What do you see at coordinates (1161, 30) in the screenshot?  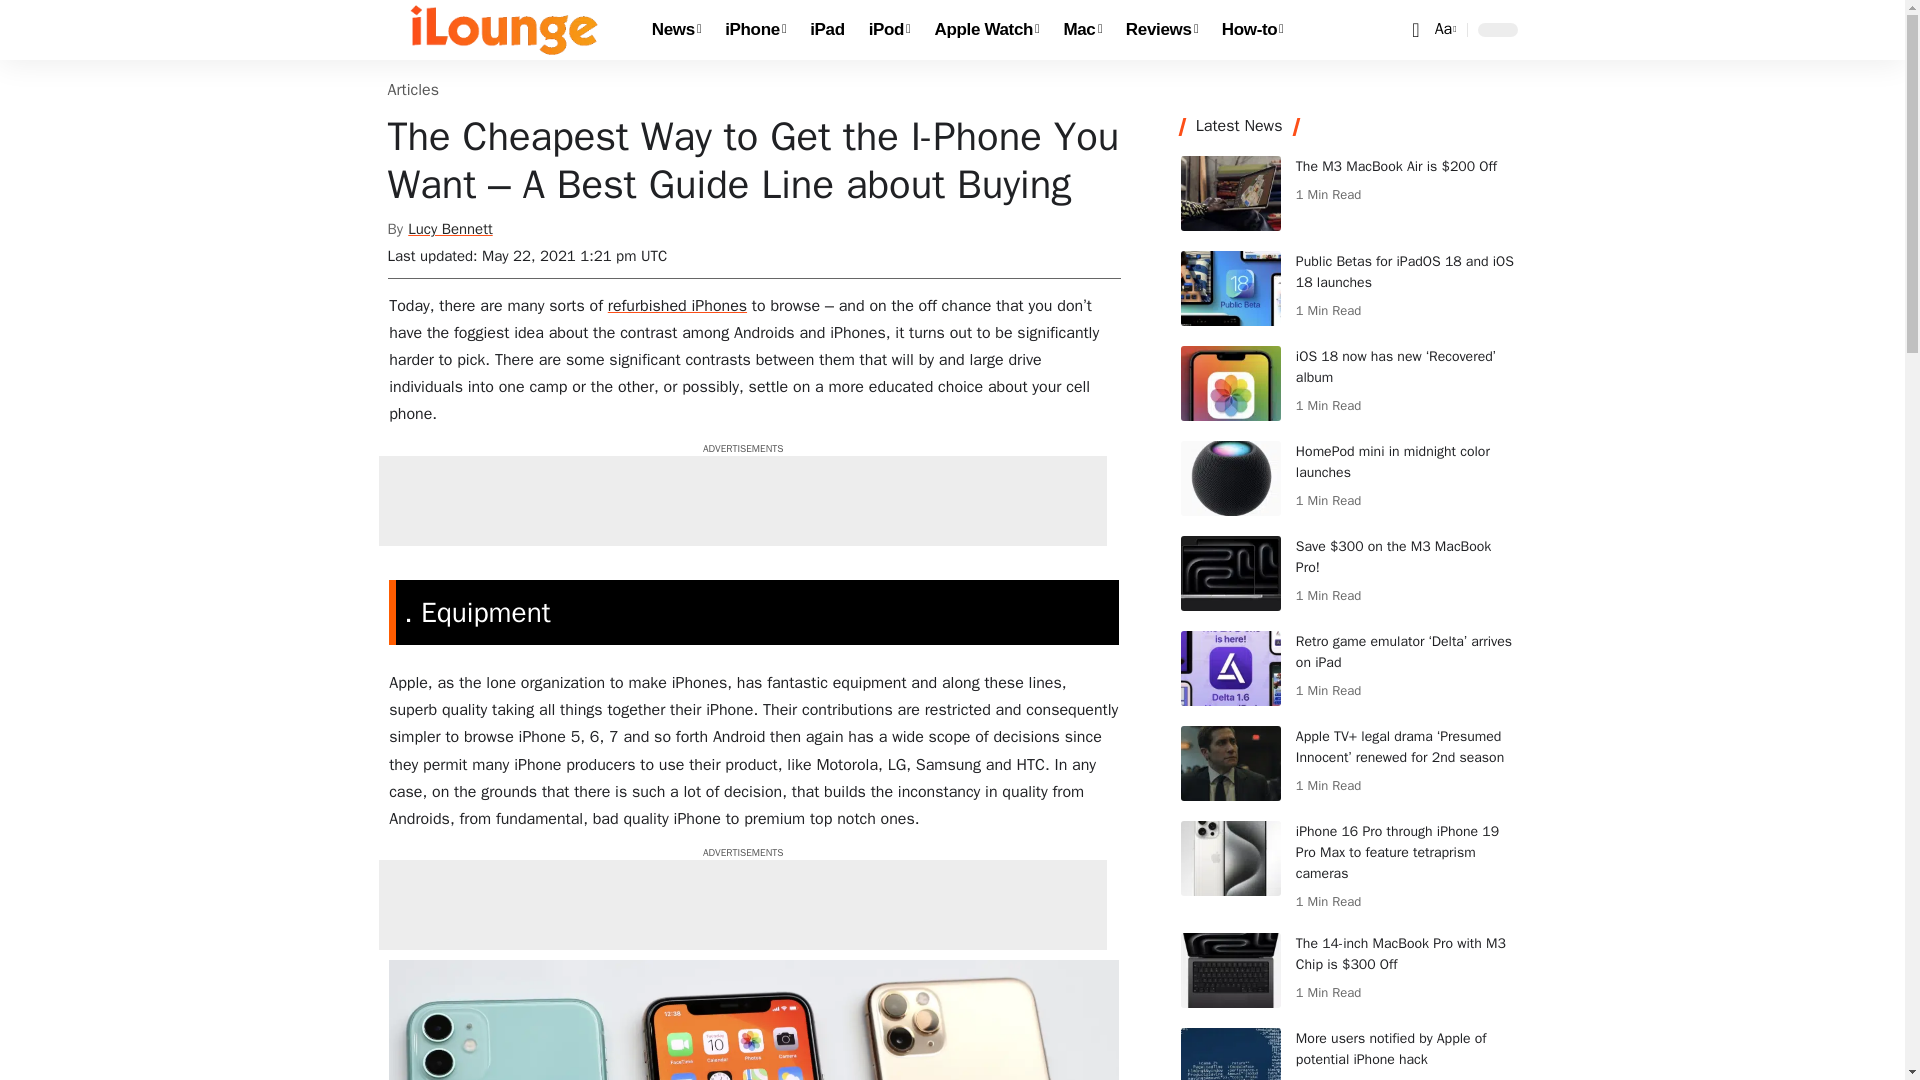 I see `Reviews` at bounding box center [1161, 30].